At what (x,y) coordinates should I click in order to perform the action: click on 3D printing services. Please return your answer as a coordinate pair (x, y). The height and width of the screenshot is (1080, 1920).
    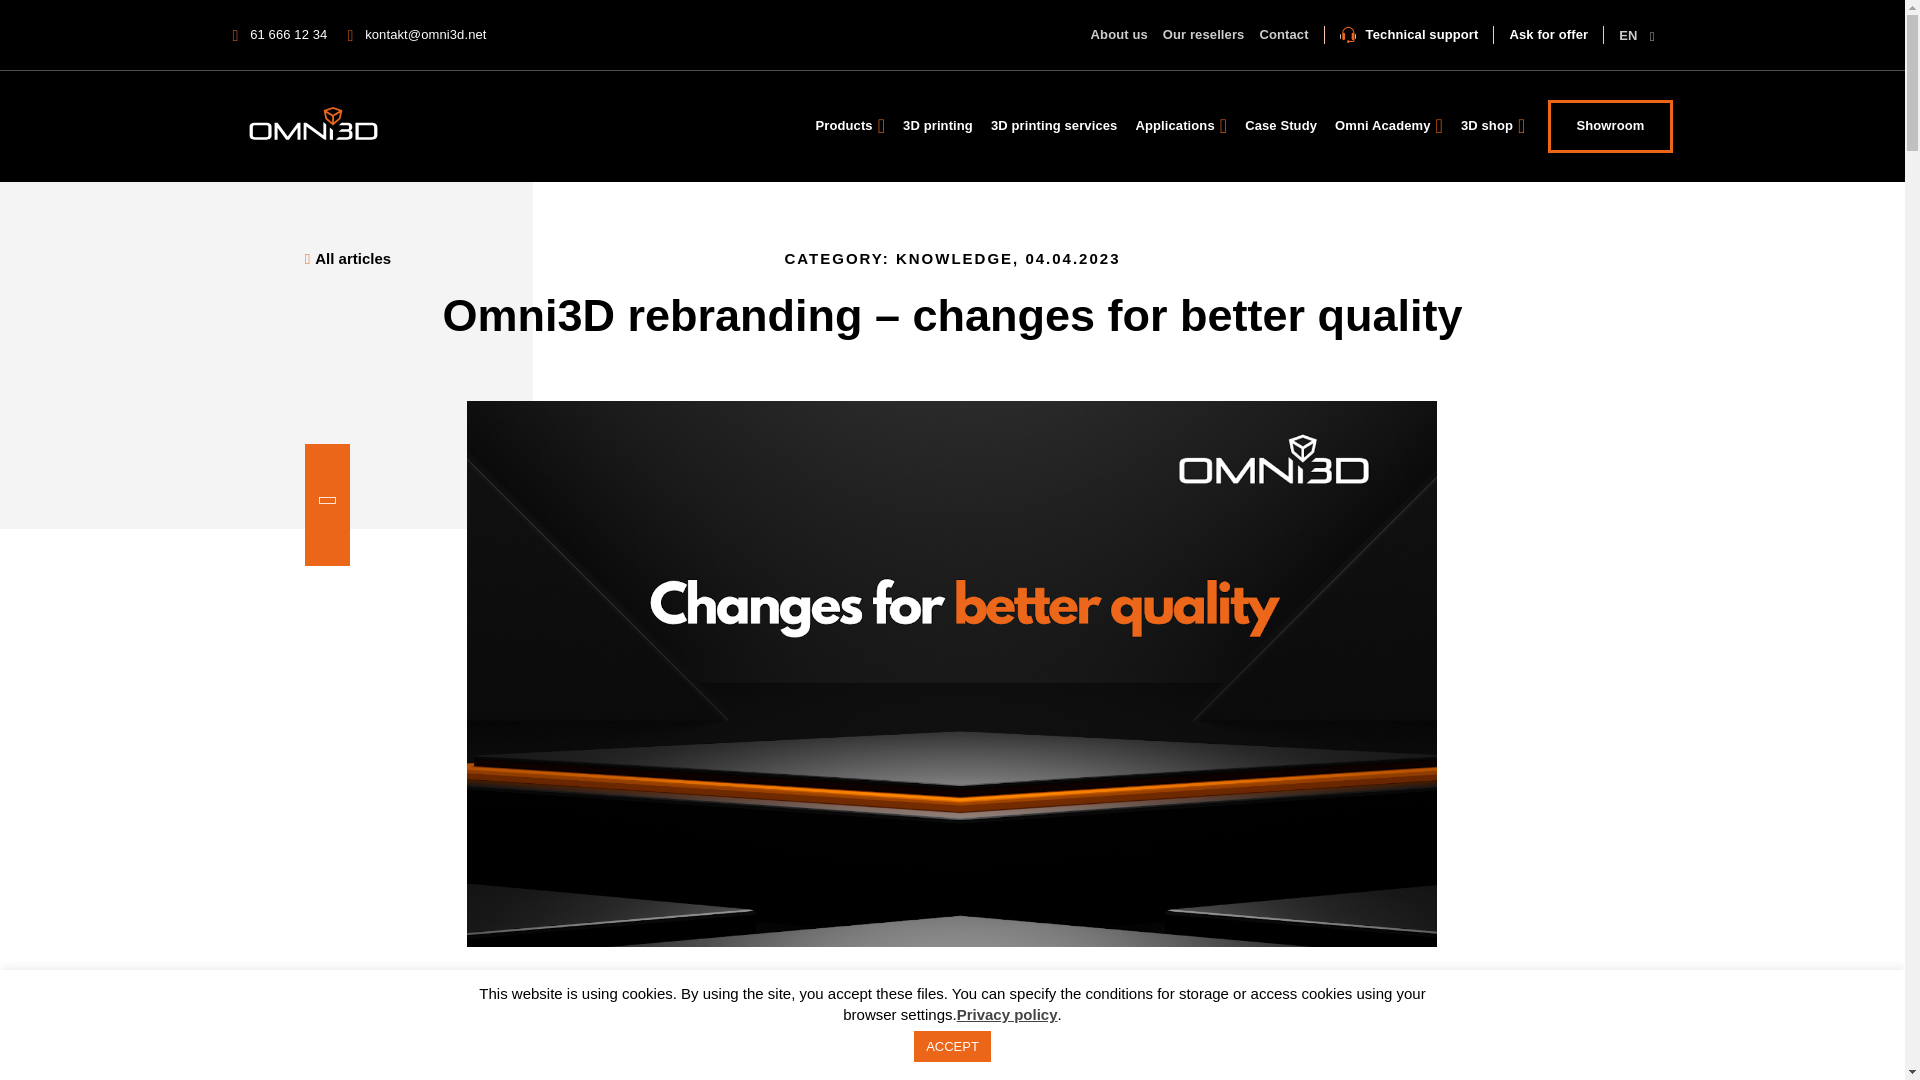
    Looking at the image, I should click on (1054, 125).